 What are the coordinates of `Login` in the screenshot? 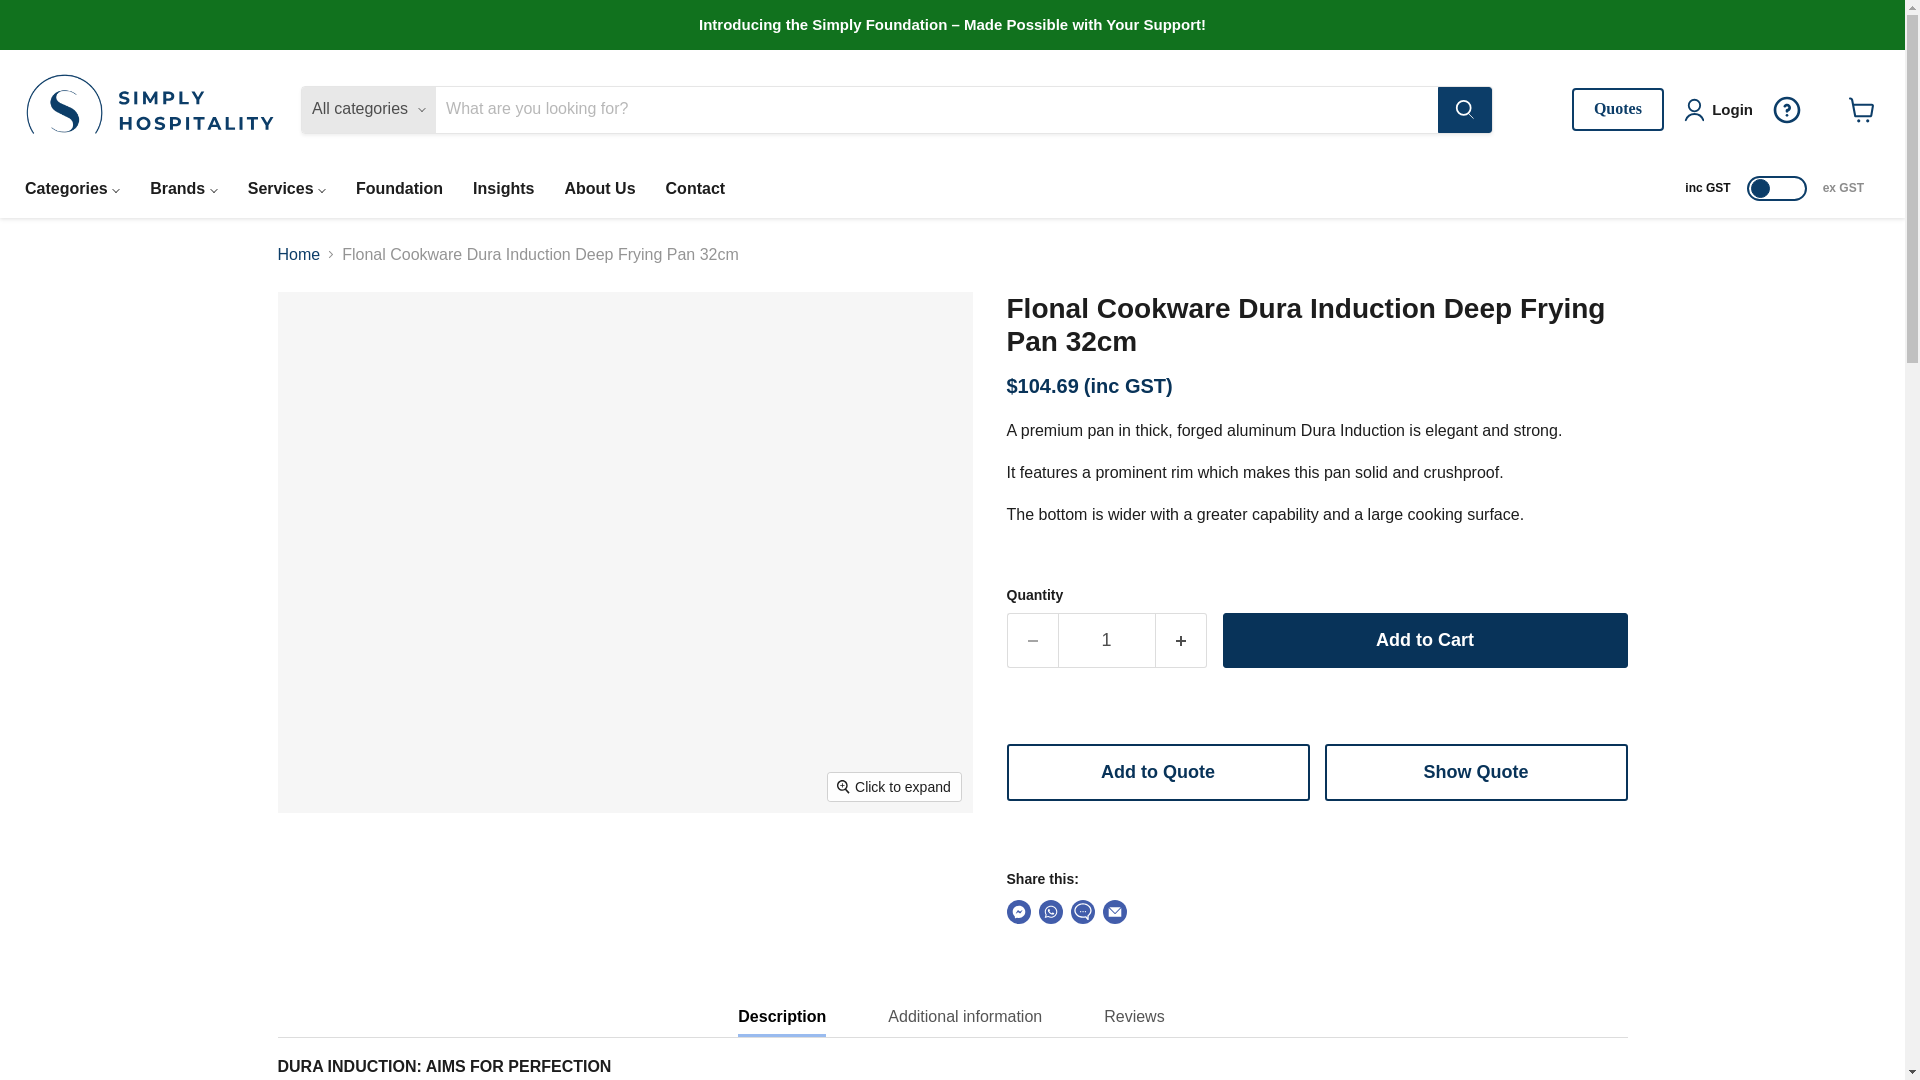 It's located at (1722, 110).